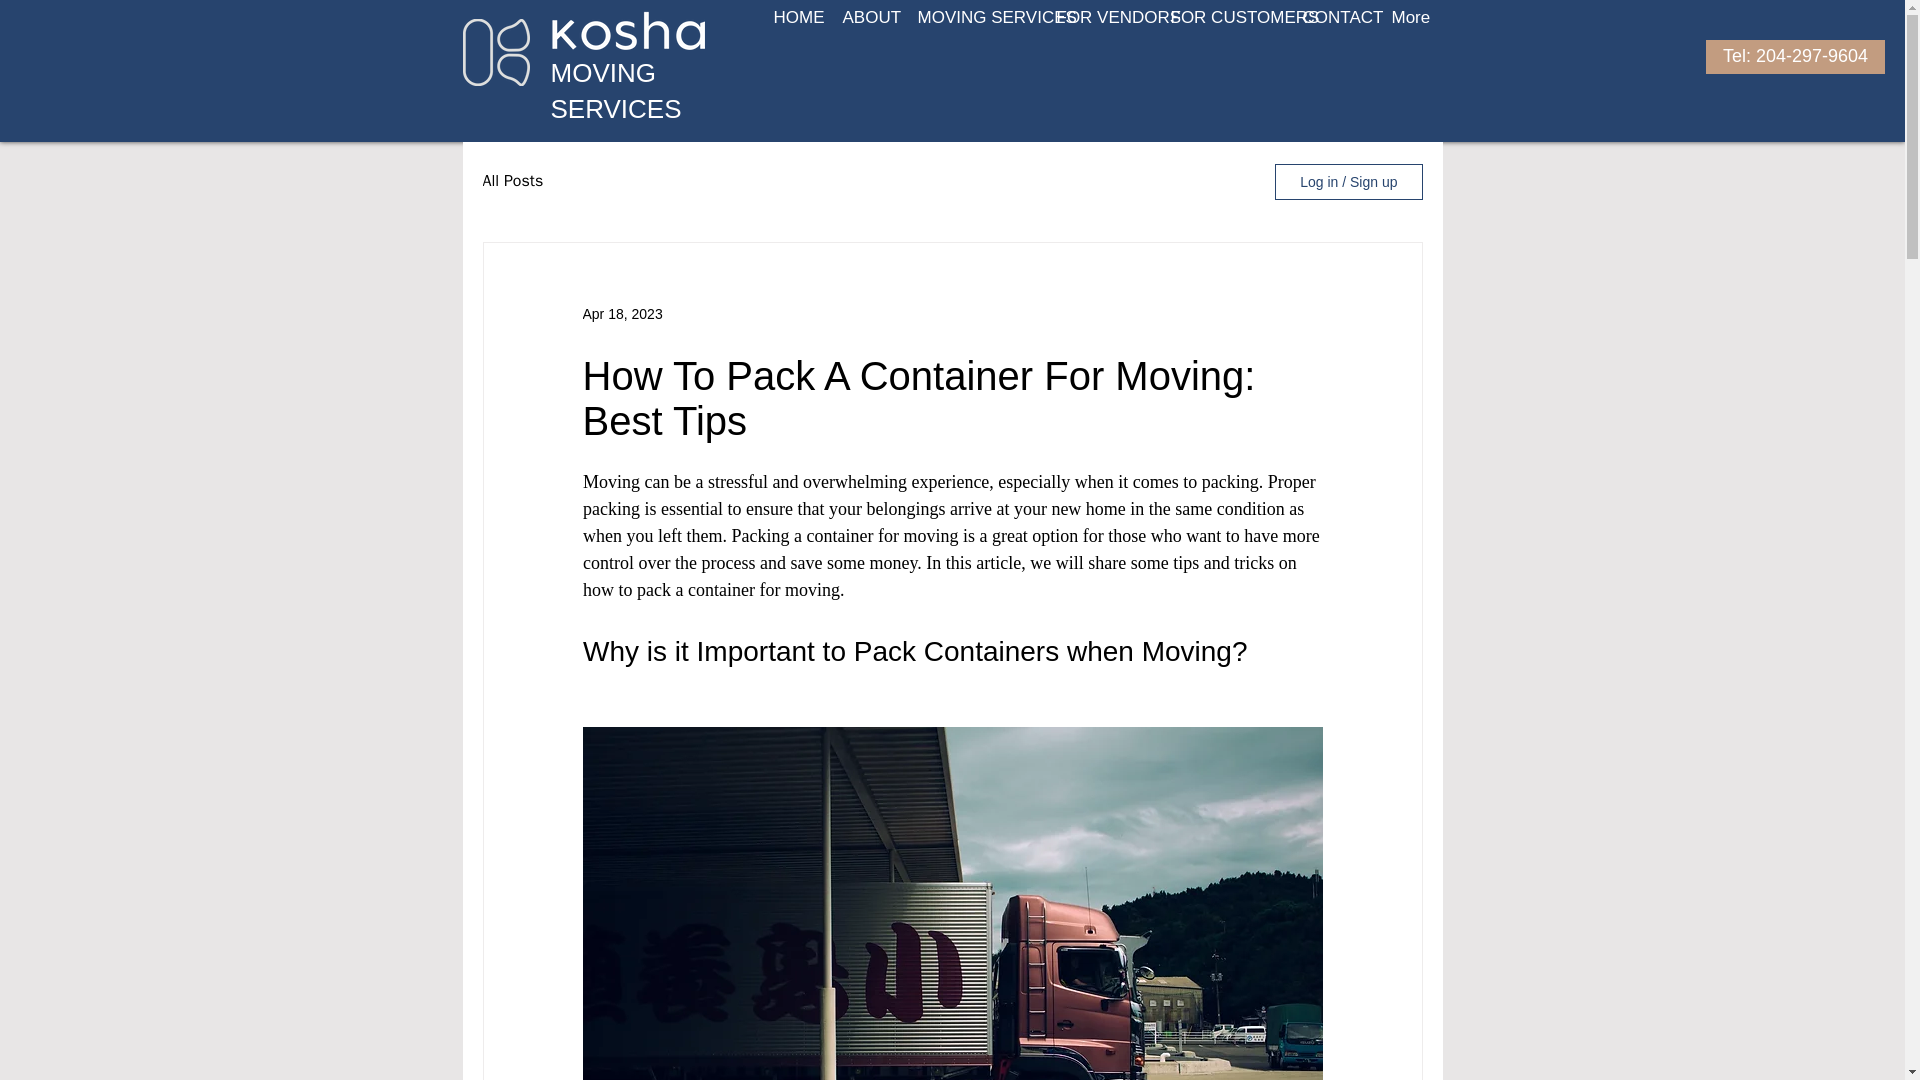 This screenshot has width=1920, height=1080. I want to click on FOR CUSTOMERS, so click(1222, 18).